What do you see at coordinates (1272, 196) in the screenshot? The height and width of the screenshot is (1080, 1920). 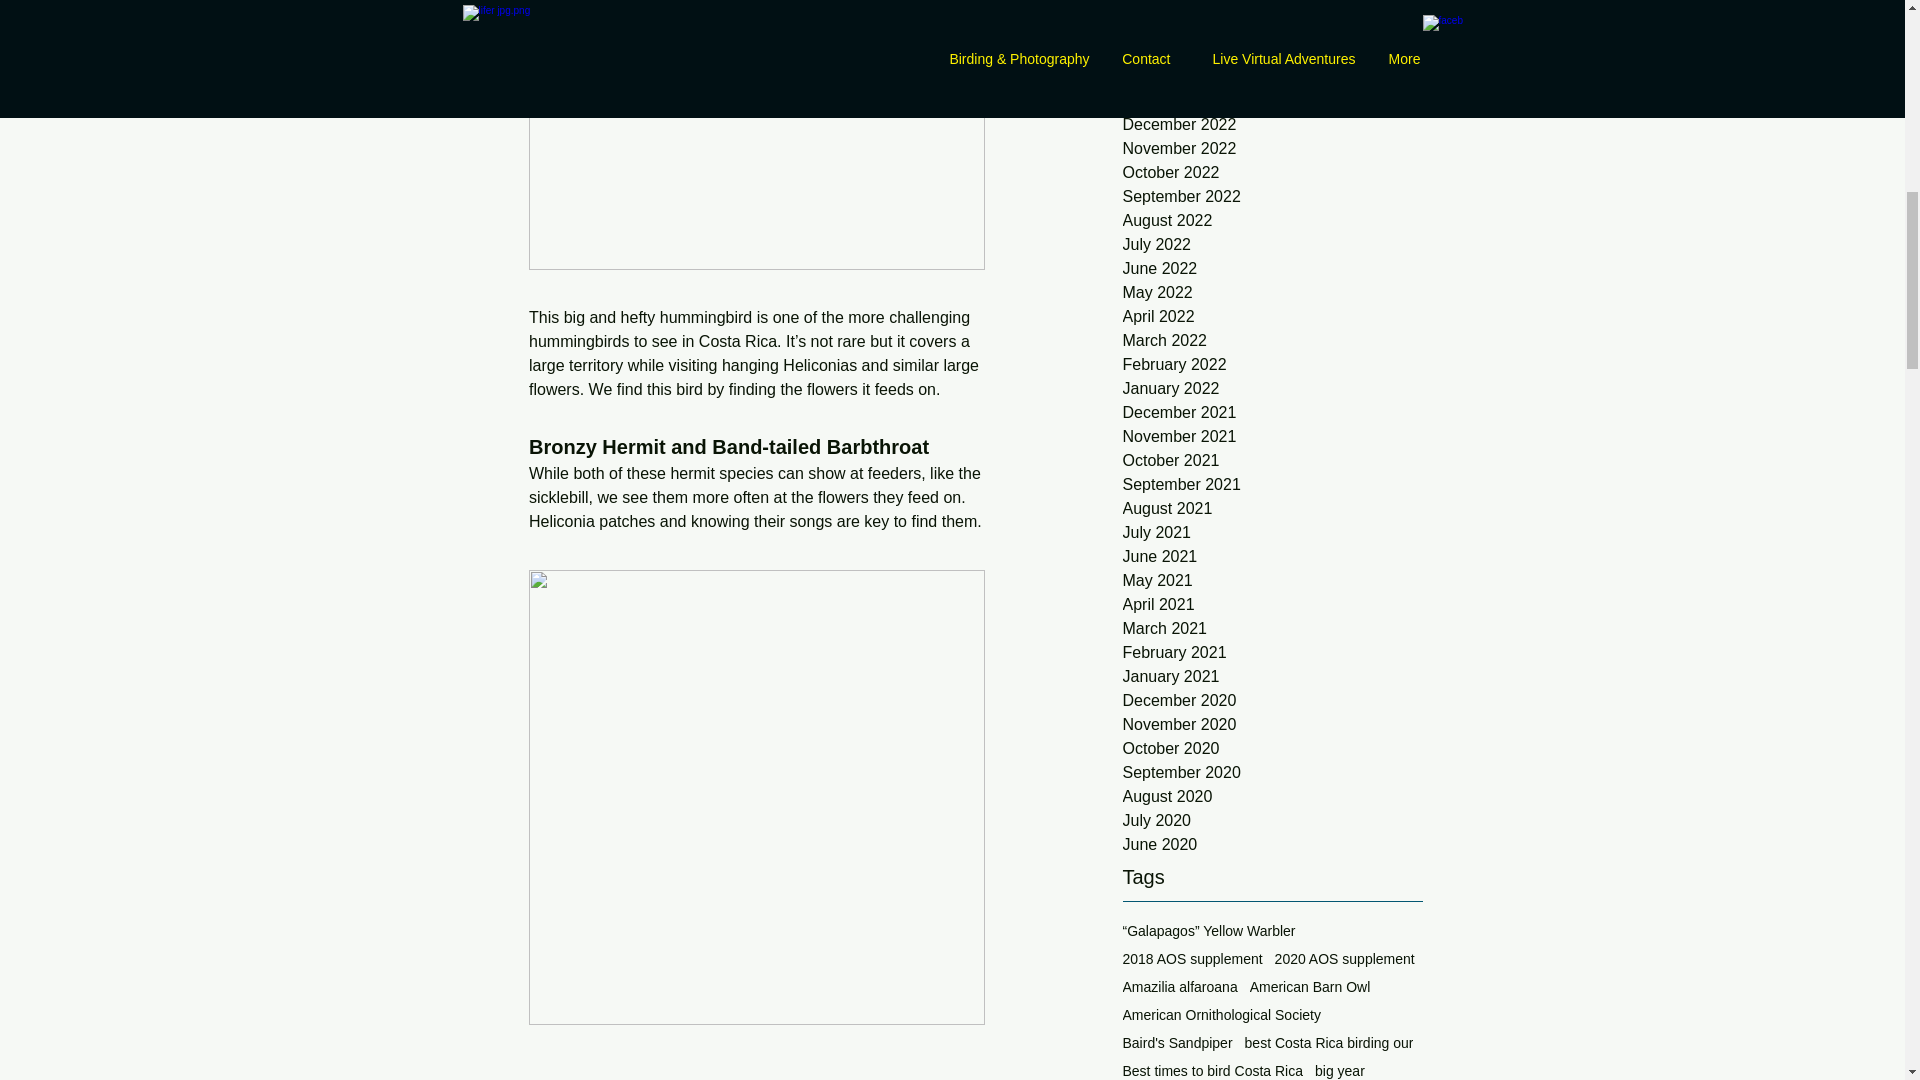 I see `September 2022` at bounding box center [1272, 196].